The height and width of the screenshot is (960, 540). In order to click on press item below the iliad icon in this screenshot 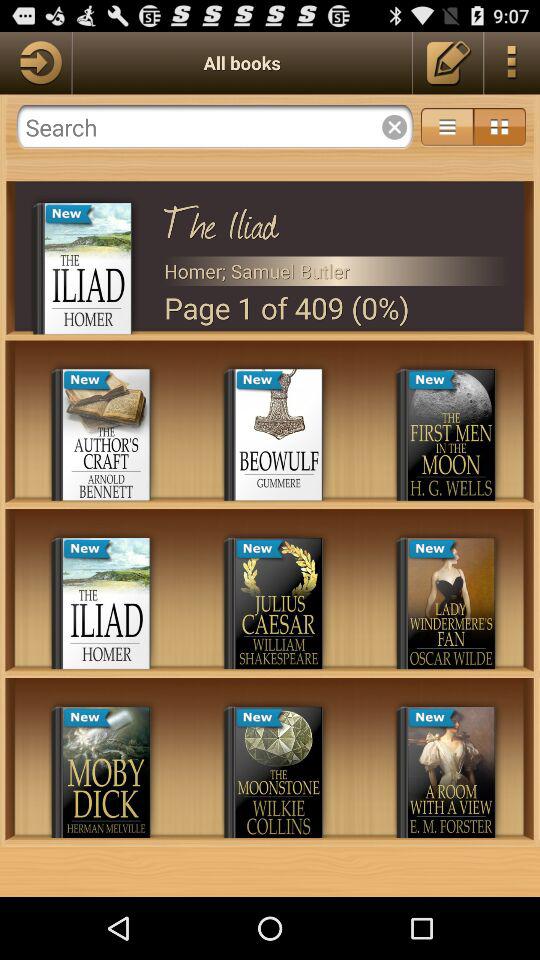, I will do `click(336, 270)`.